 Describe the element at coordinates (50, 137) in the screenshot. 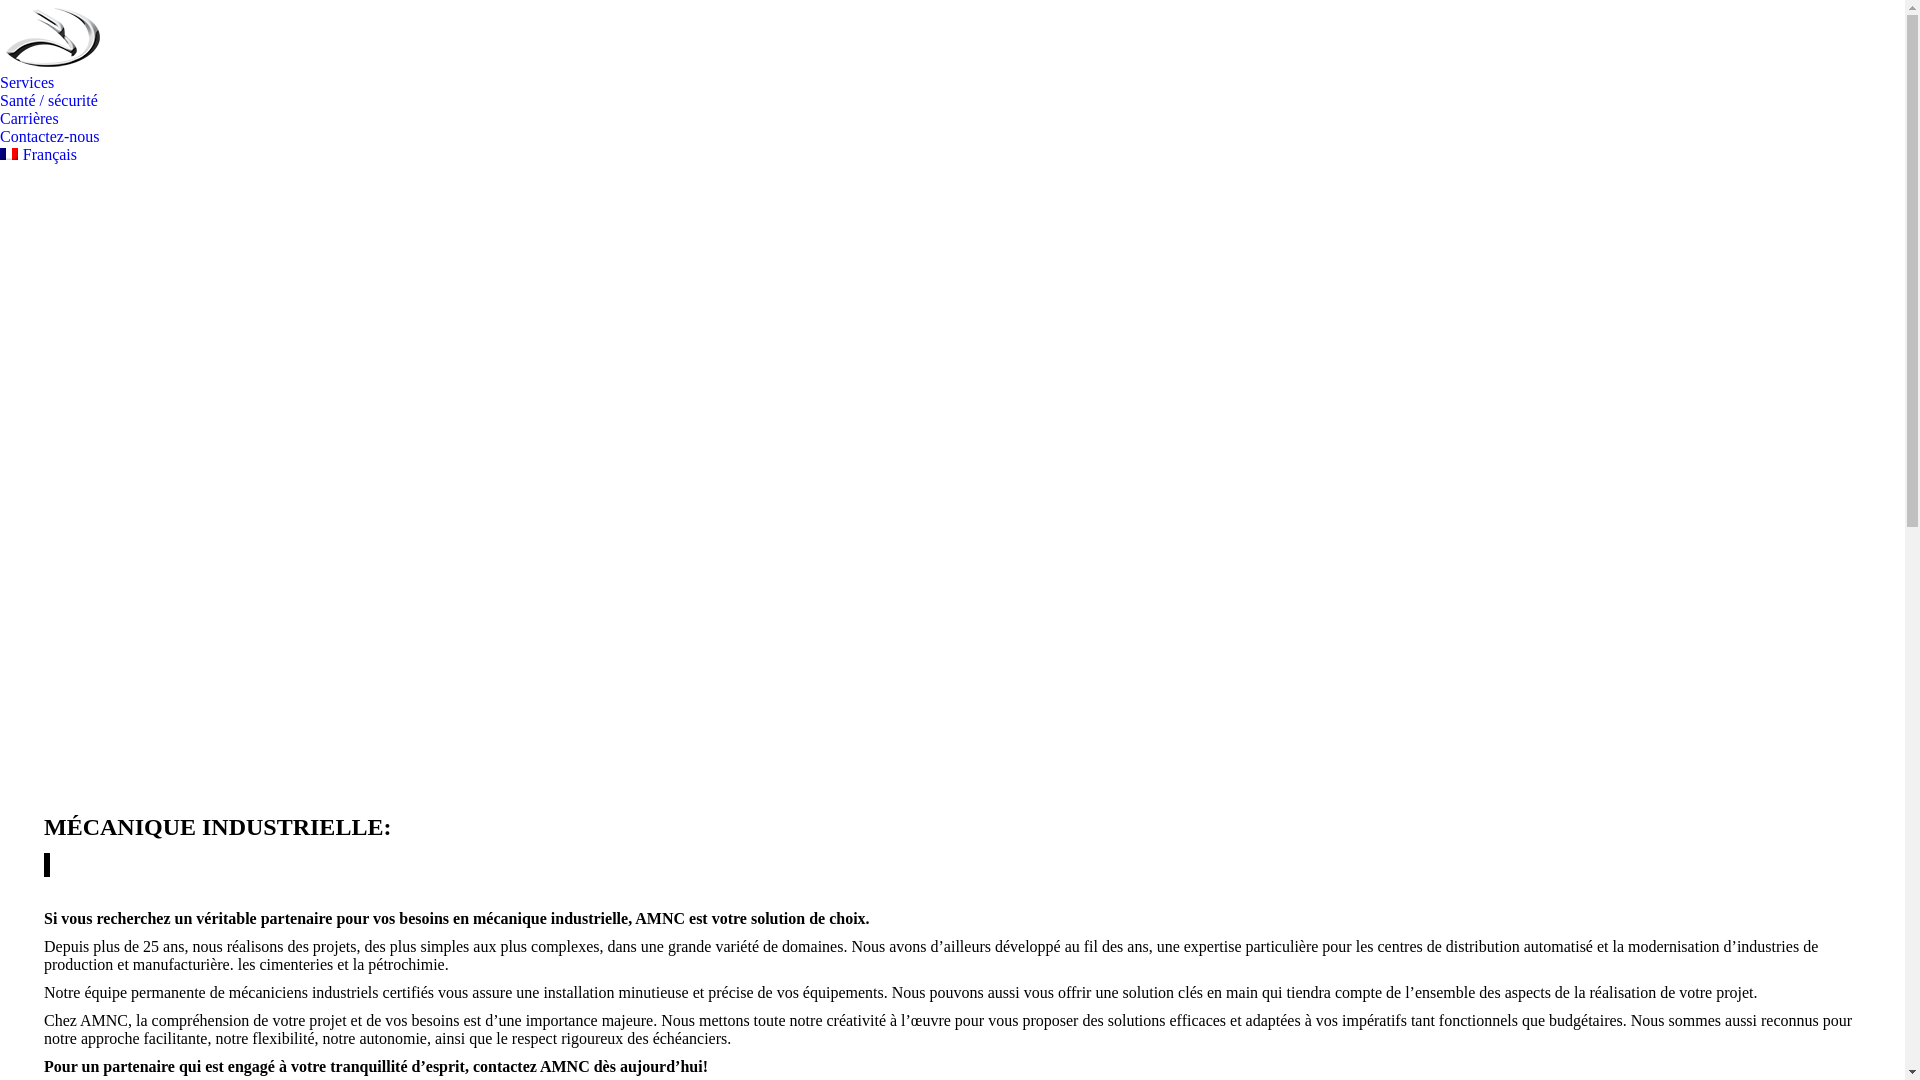

I see `Contactez-nous` at that location.